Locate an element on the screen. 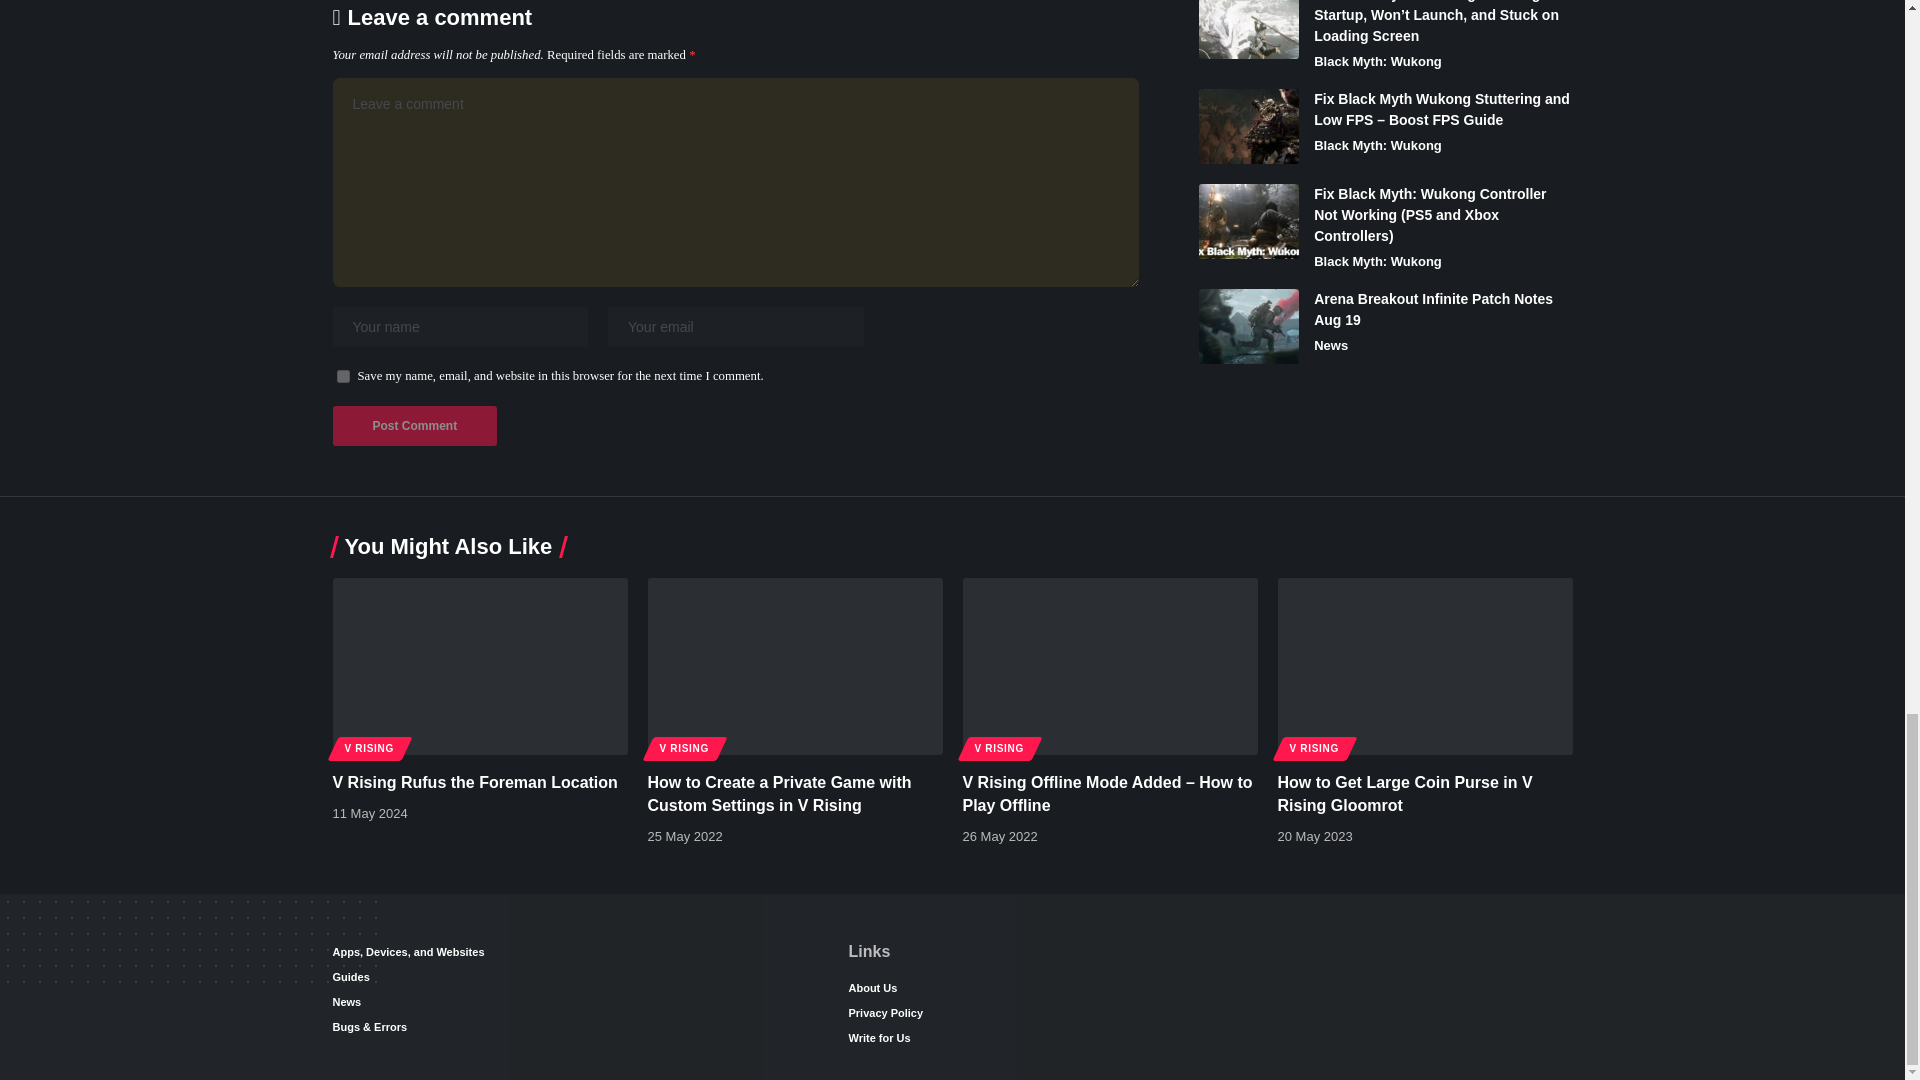 Image resolution: width=1920 pixels, height=1080 pixels. Post Comment is located at coordinates (414, 426).